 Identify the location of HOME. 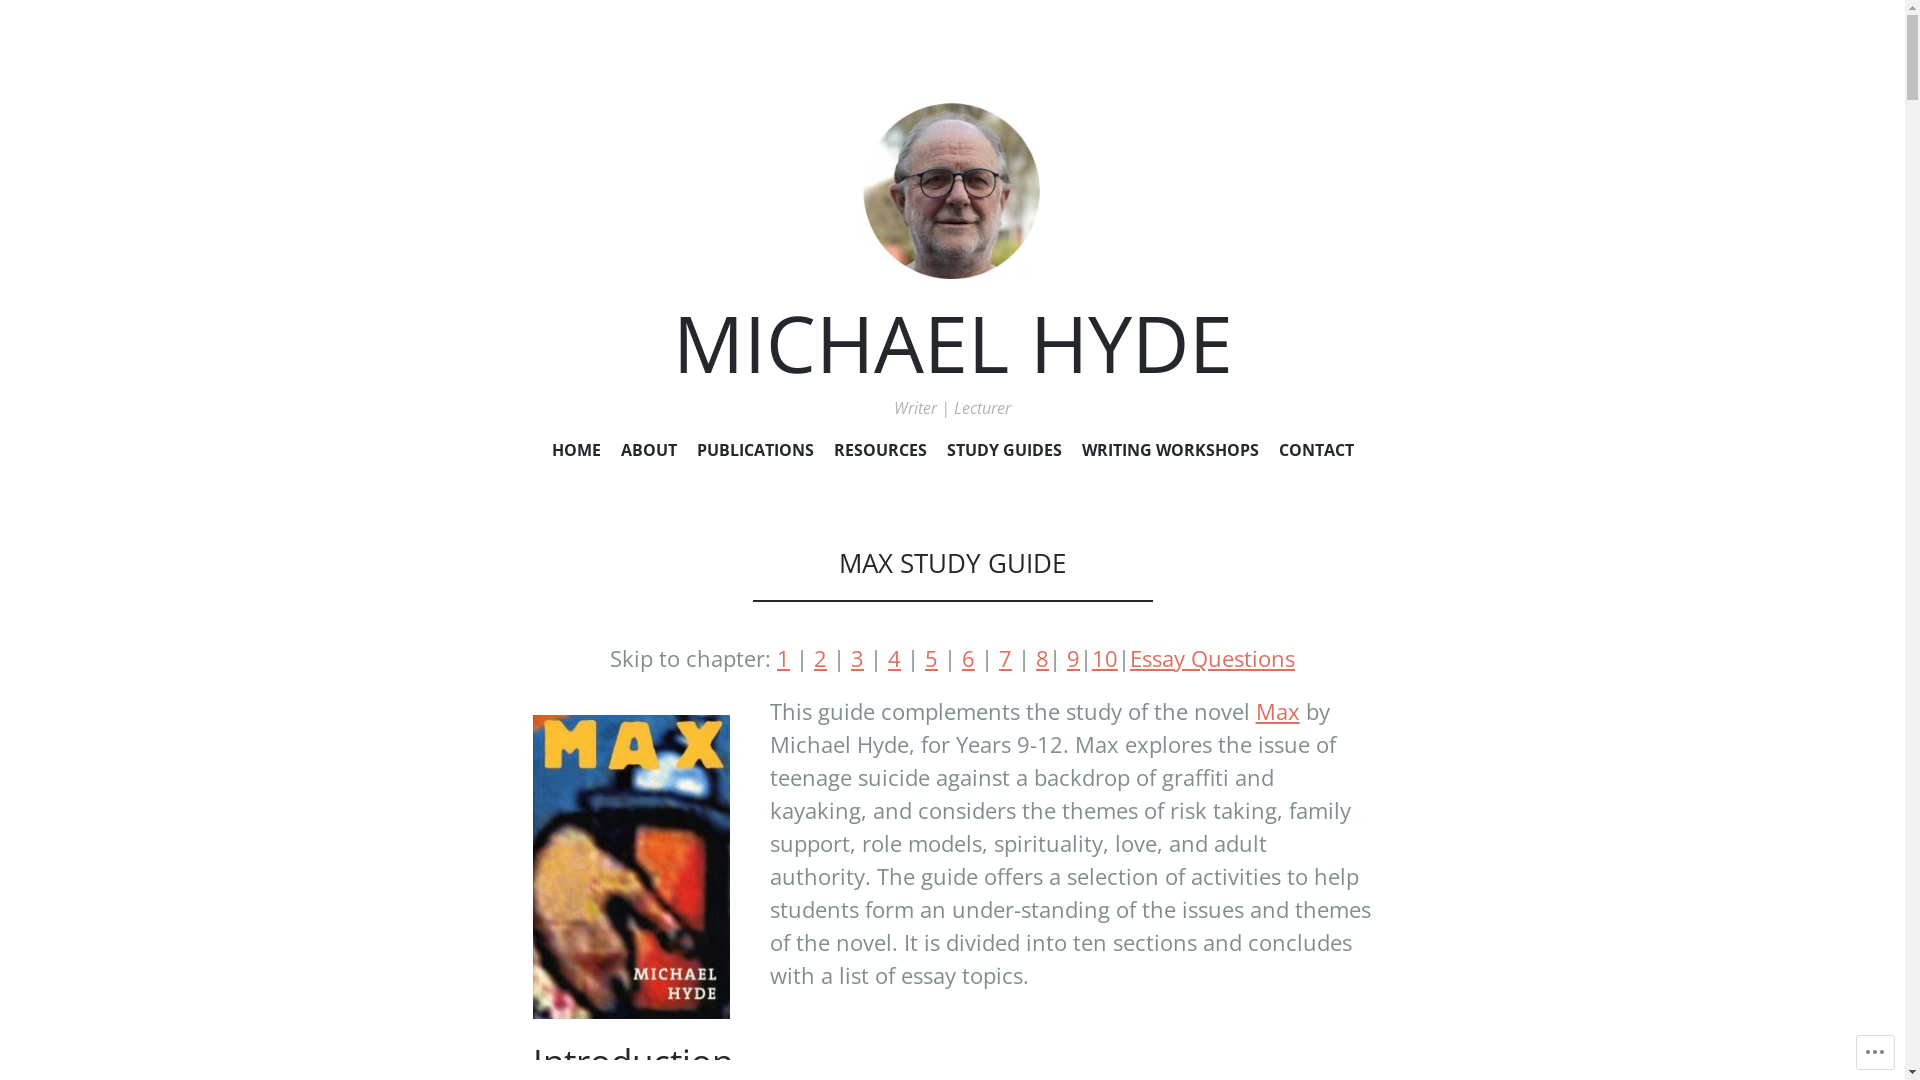
(576, 454).